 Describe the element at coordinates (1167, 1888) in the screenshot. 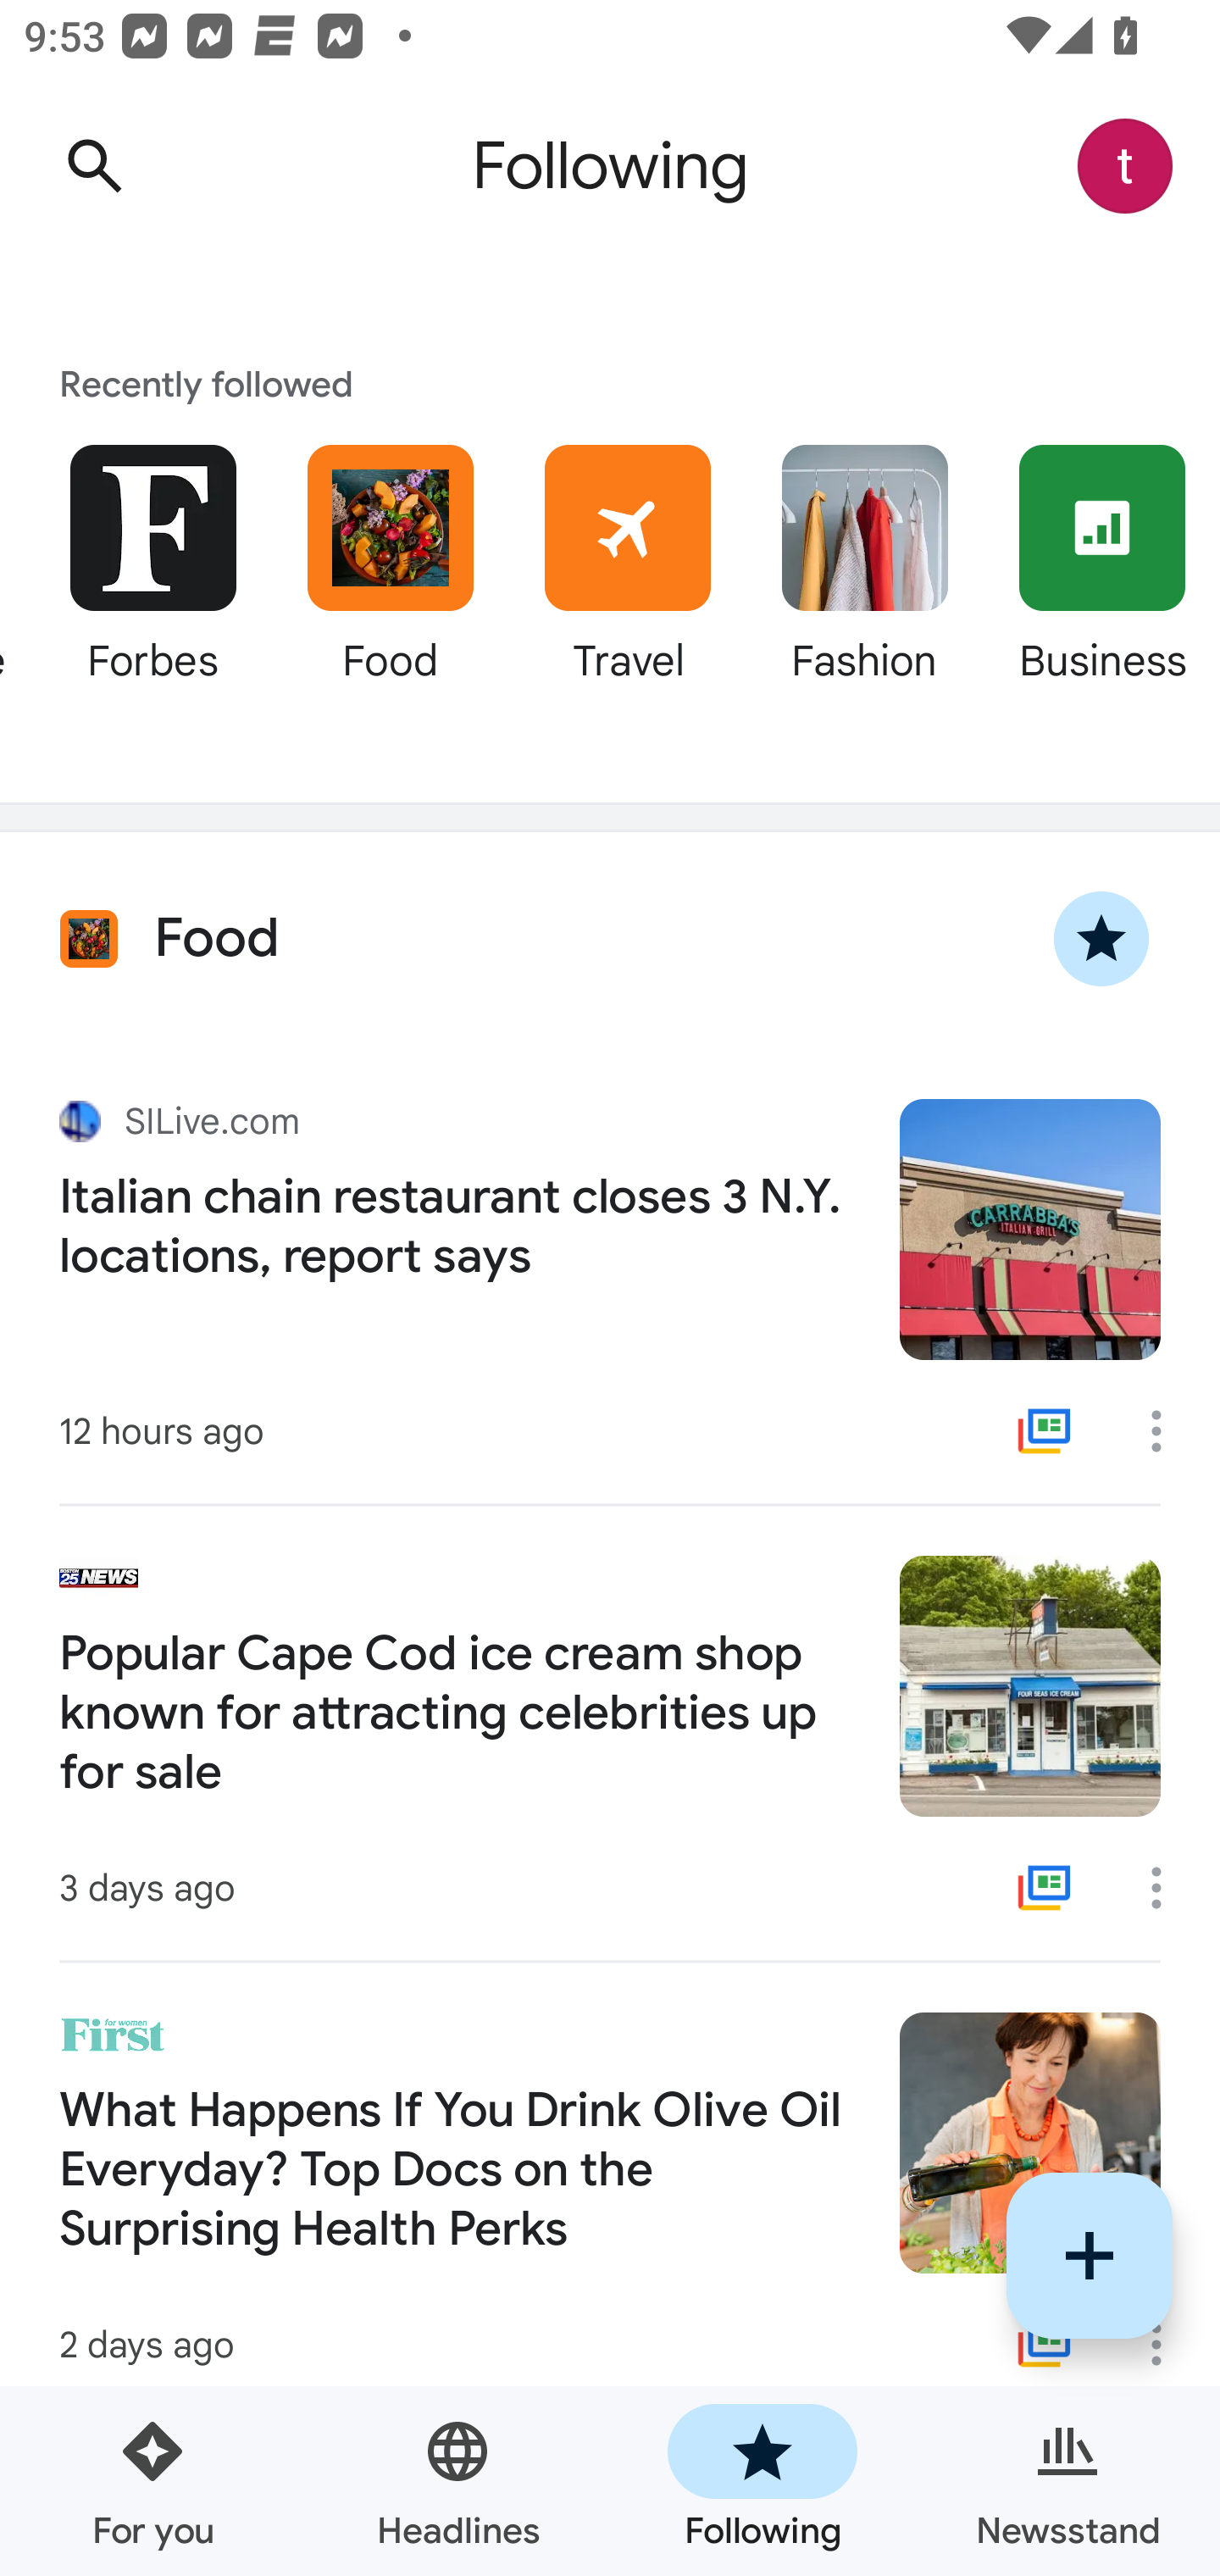

I see `More options` at that location.